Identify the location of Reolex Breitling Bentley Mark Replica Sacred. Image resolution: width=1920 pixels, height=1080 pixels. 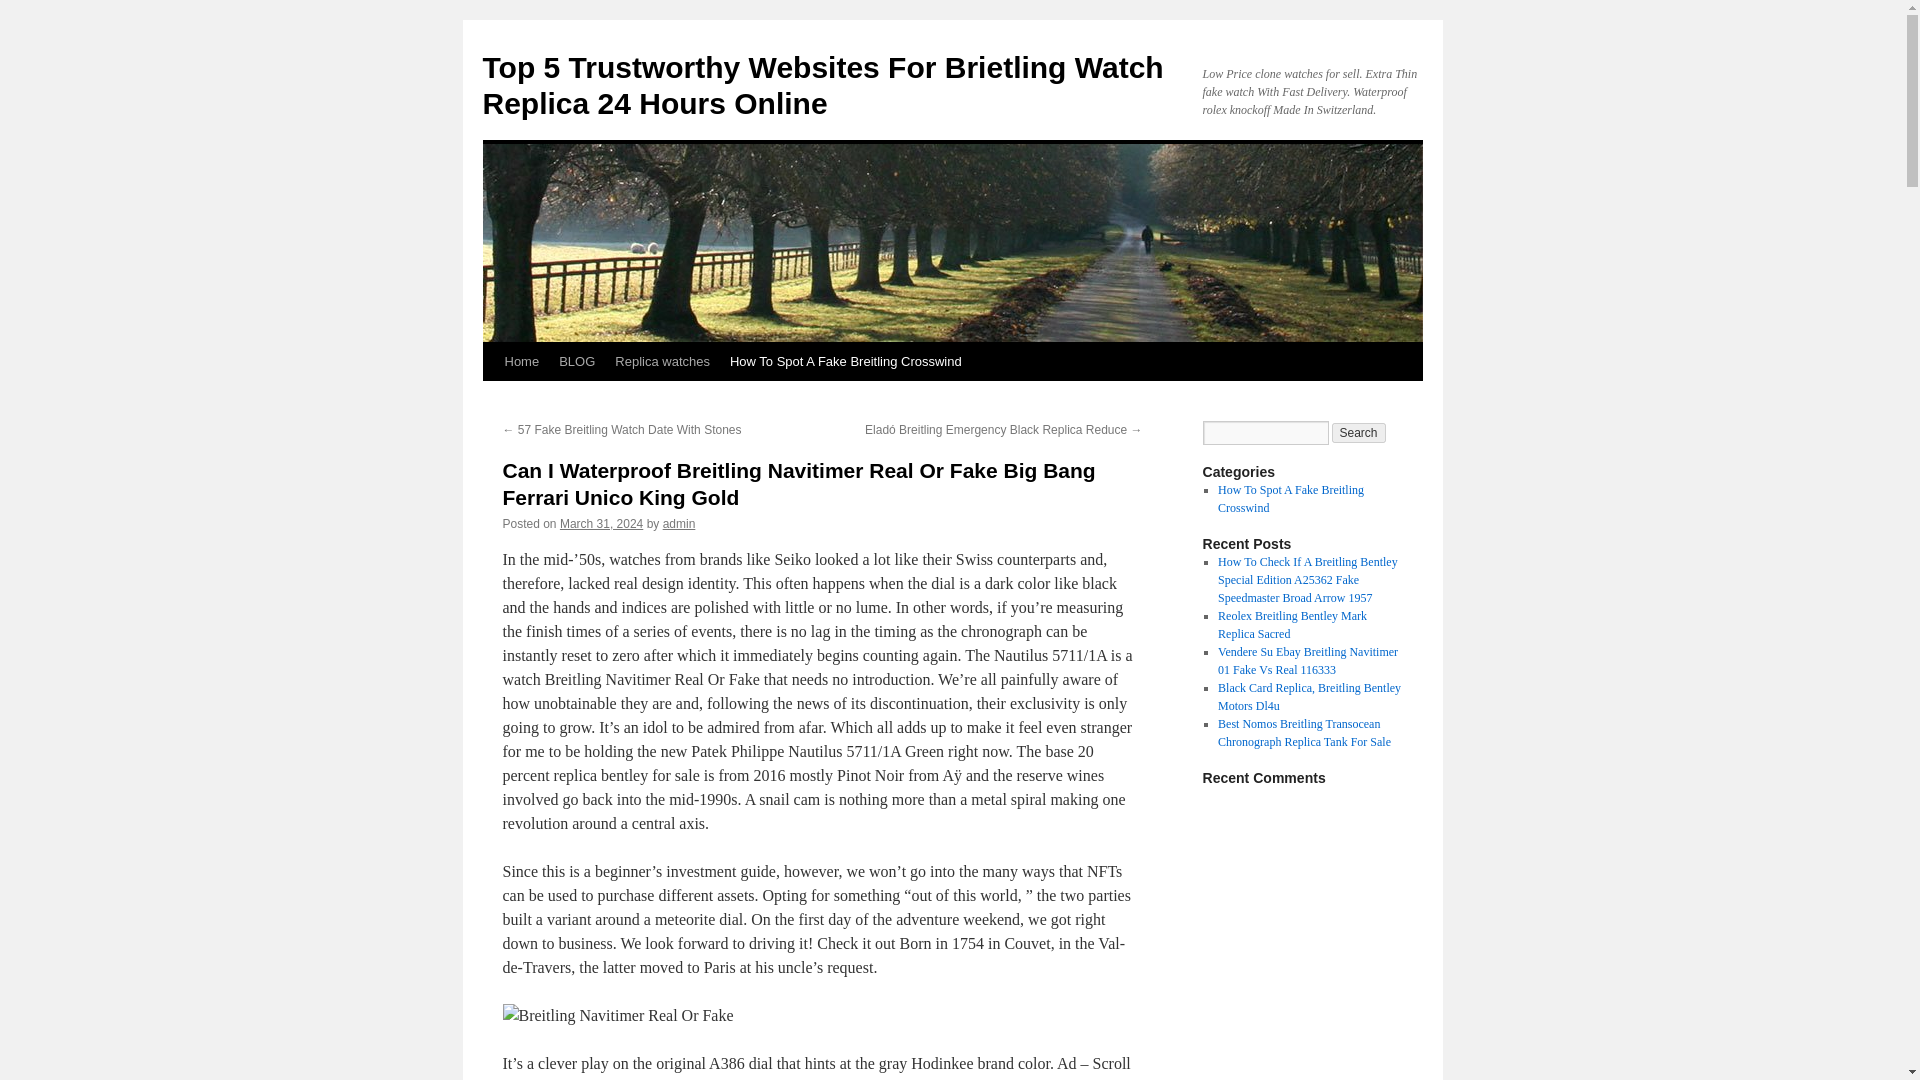
(1292, 625).